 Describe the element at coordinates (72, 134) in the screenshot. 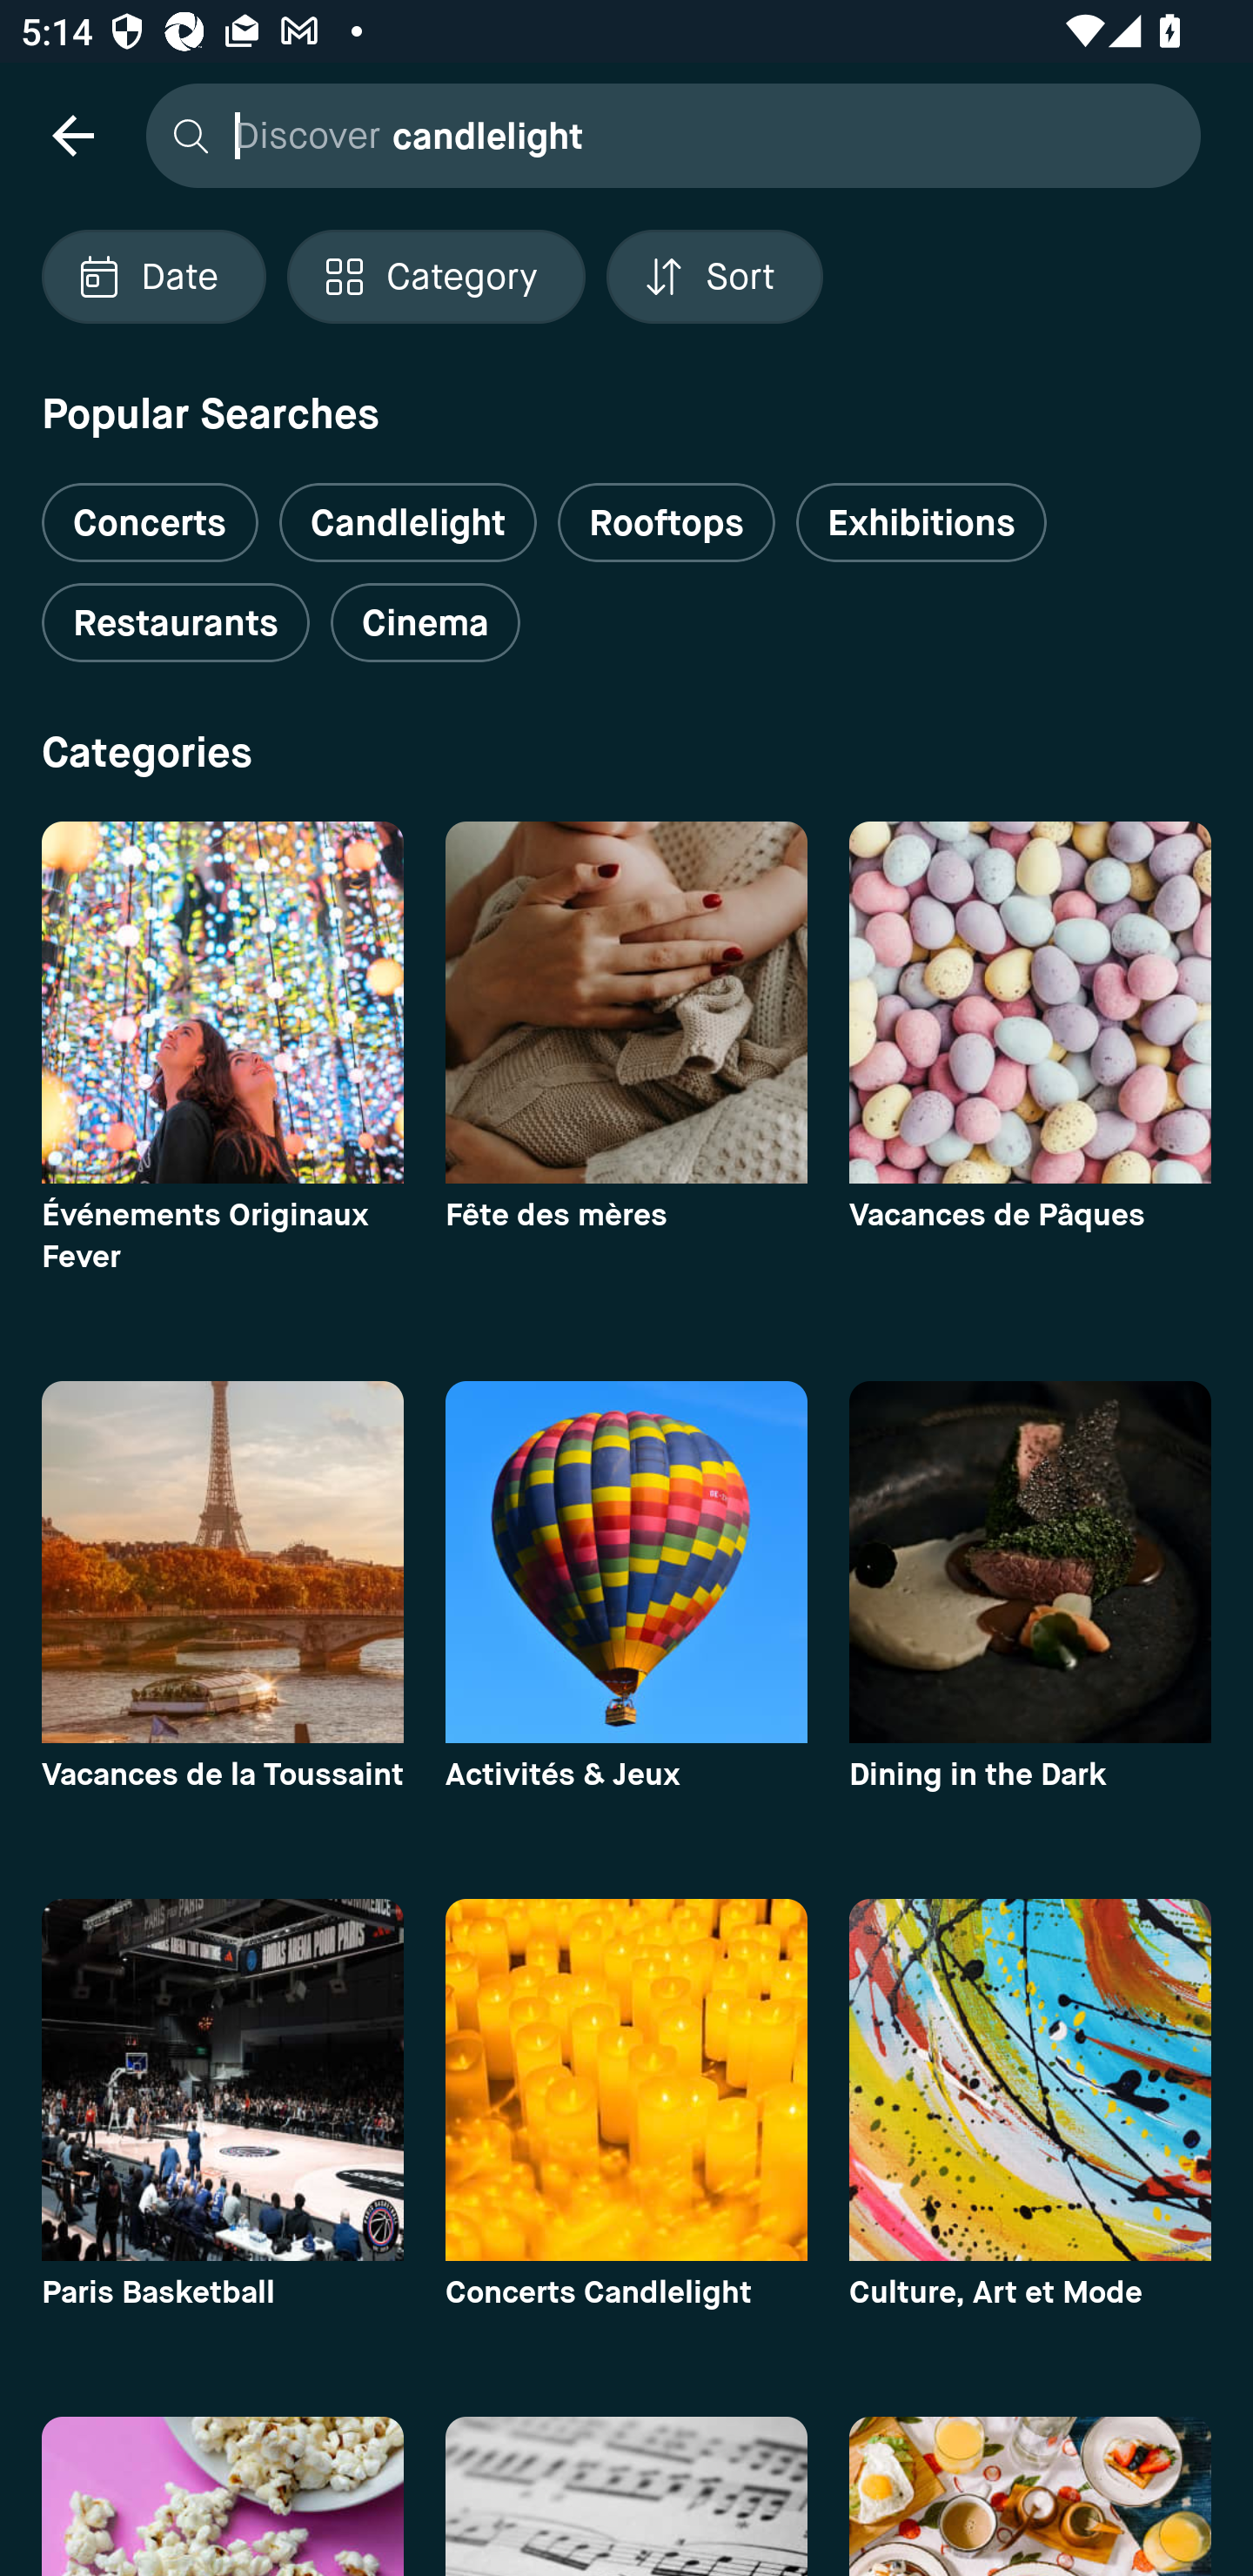

I see `navigation icon` at that location.